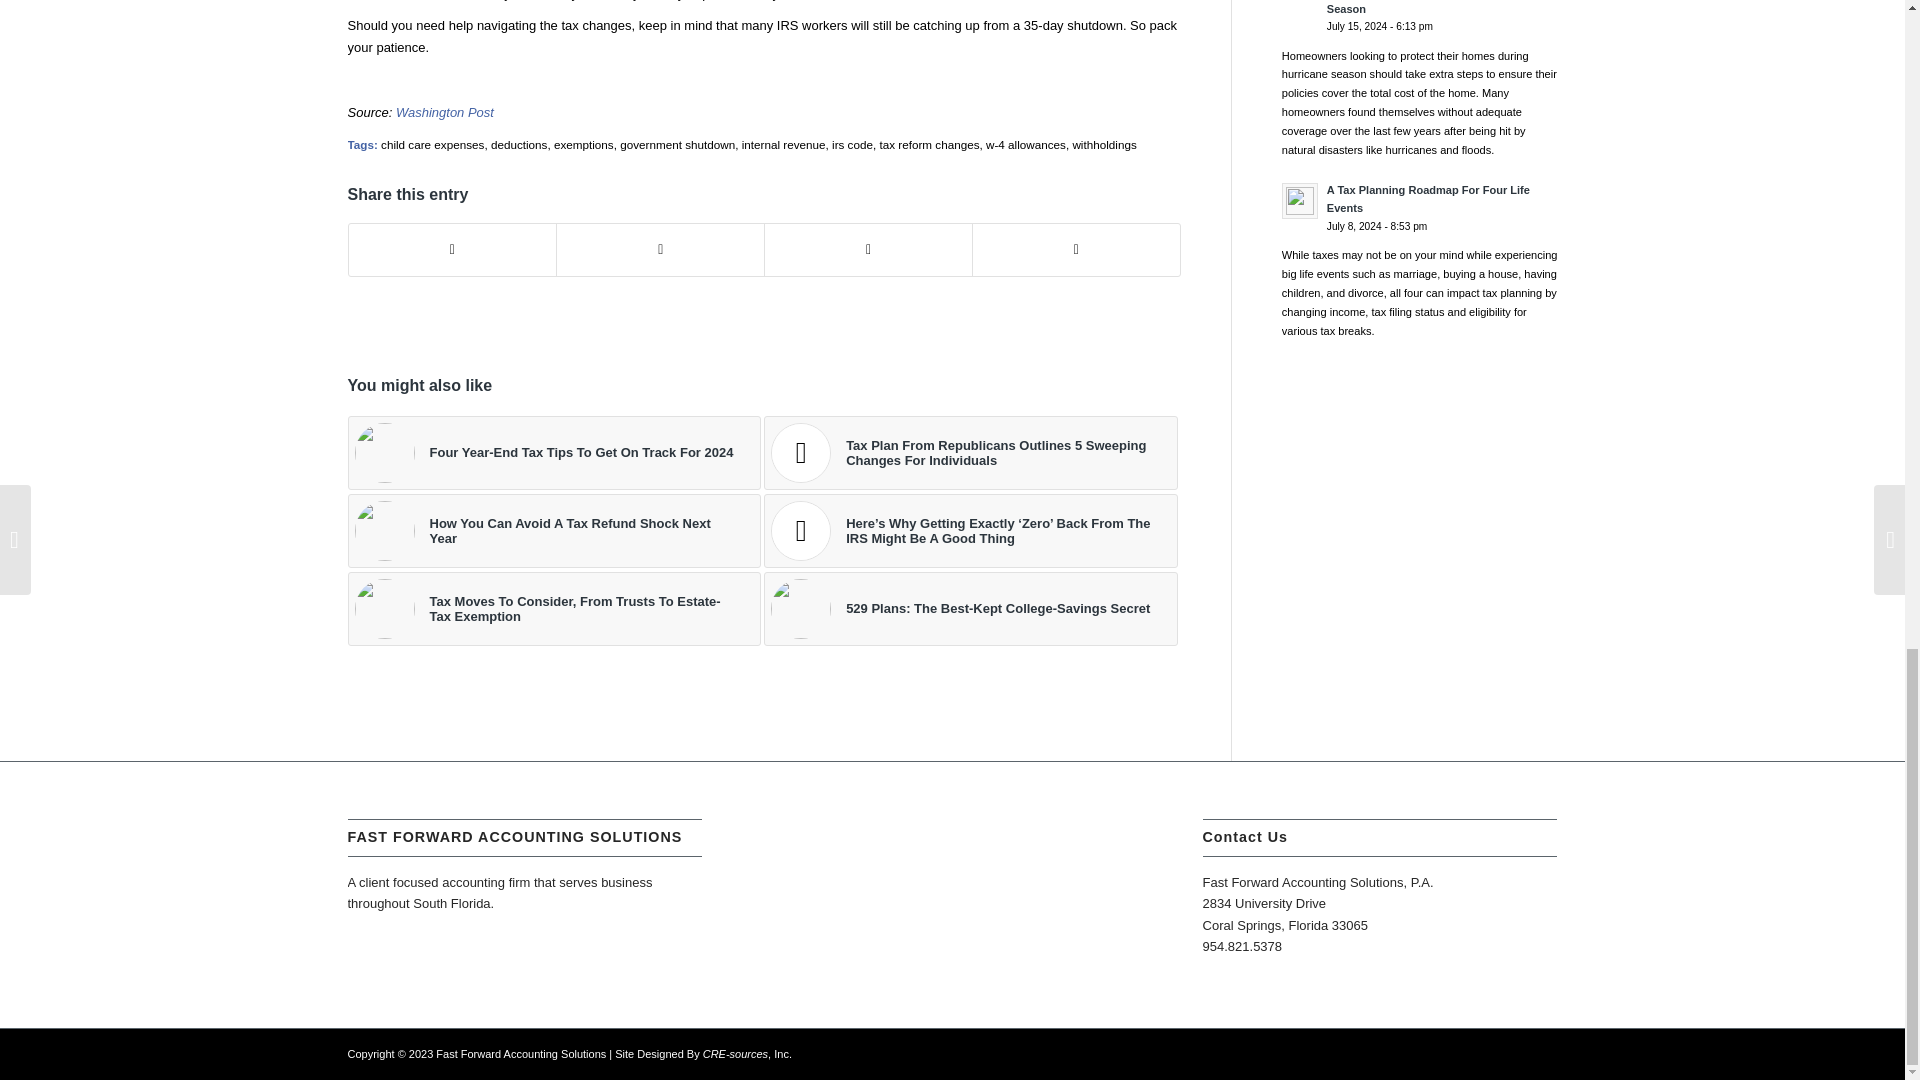 The height and width of the screenshot is (1080, 1920). I want to click on Four Year-End Tax Tips To Get On Track For 2024, so click(554, 452).